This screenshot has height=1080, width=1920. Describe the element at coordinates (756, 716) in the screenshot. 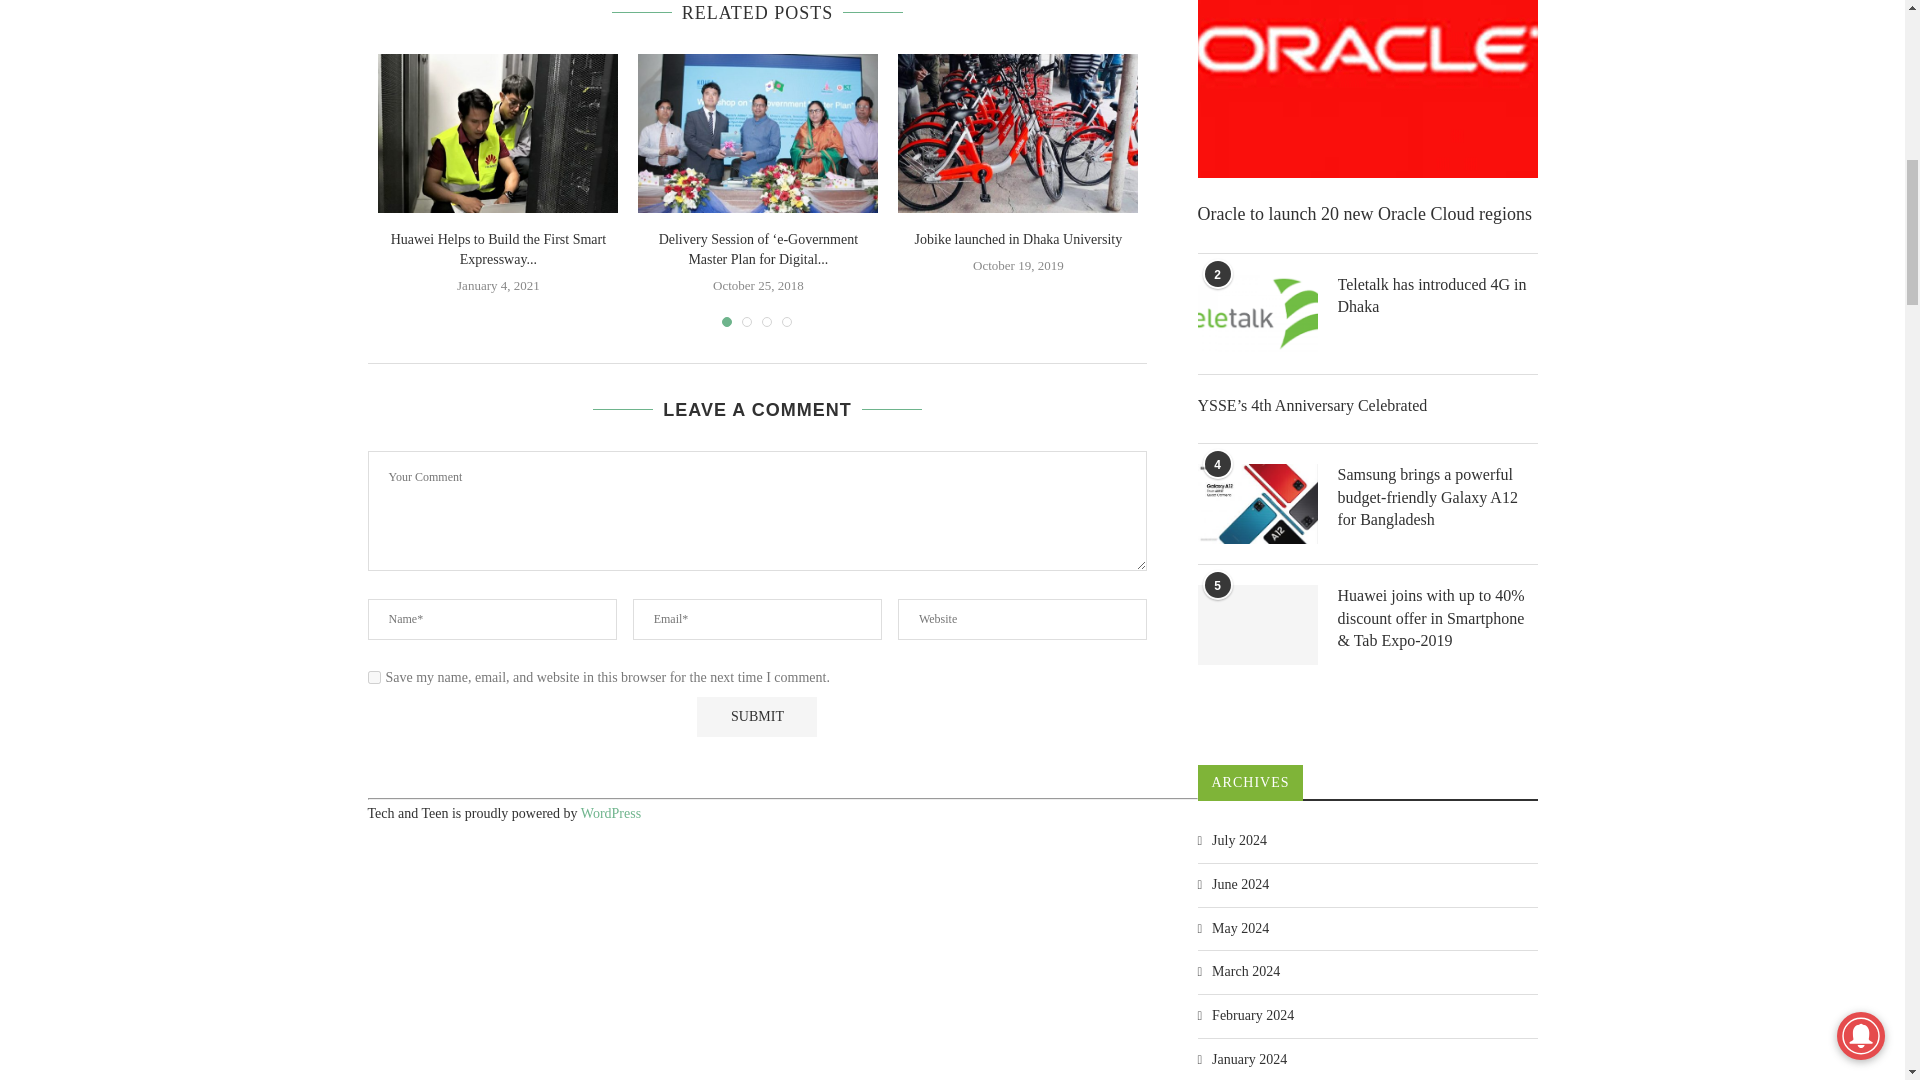

I see `Submit` at that location.